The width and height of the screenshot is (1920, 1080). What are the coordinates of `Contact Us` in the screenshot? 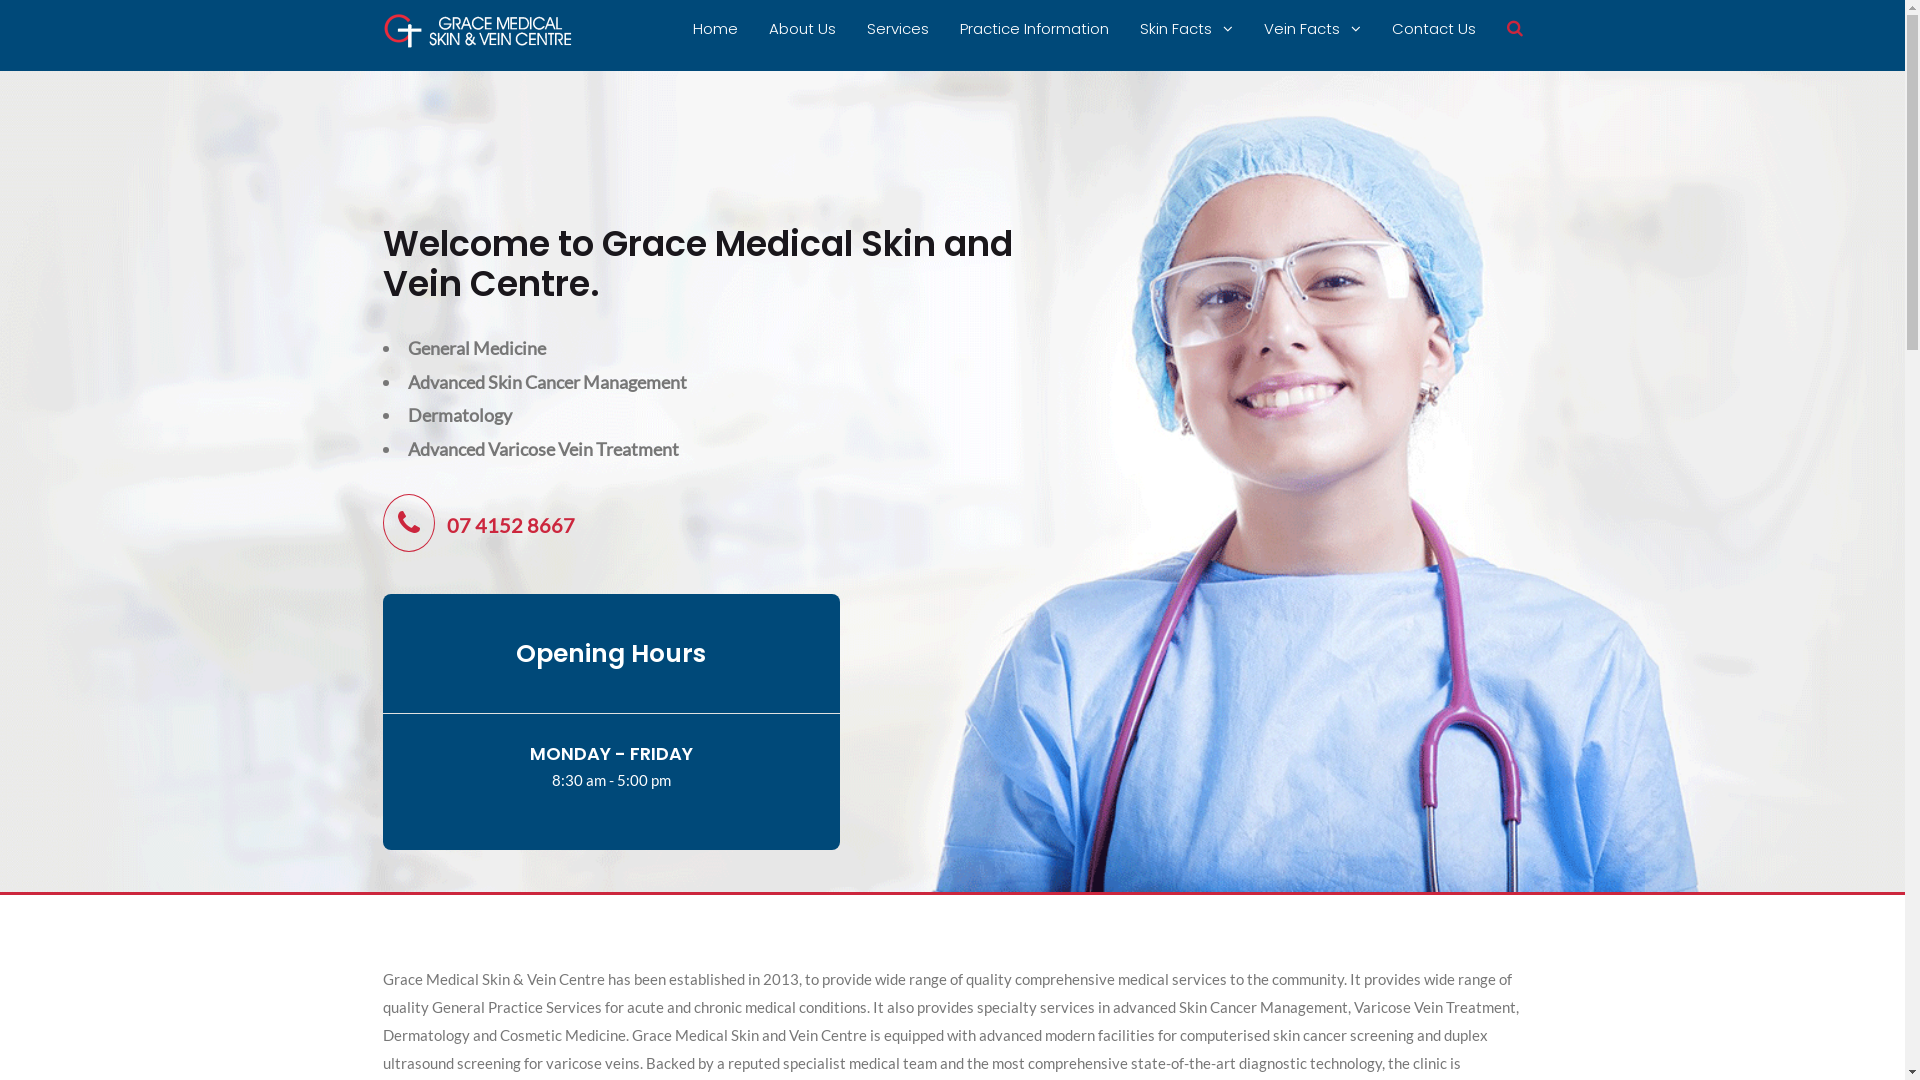 It's located at (1434, 29).